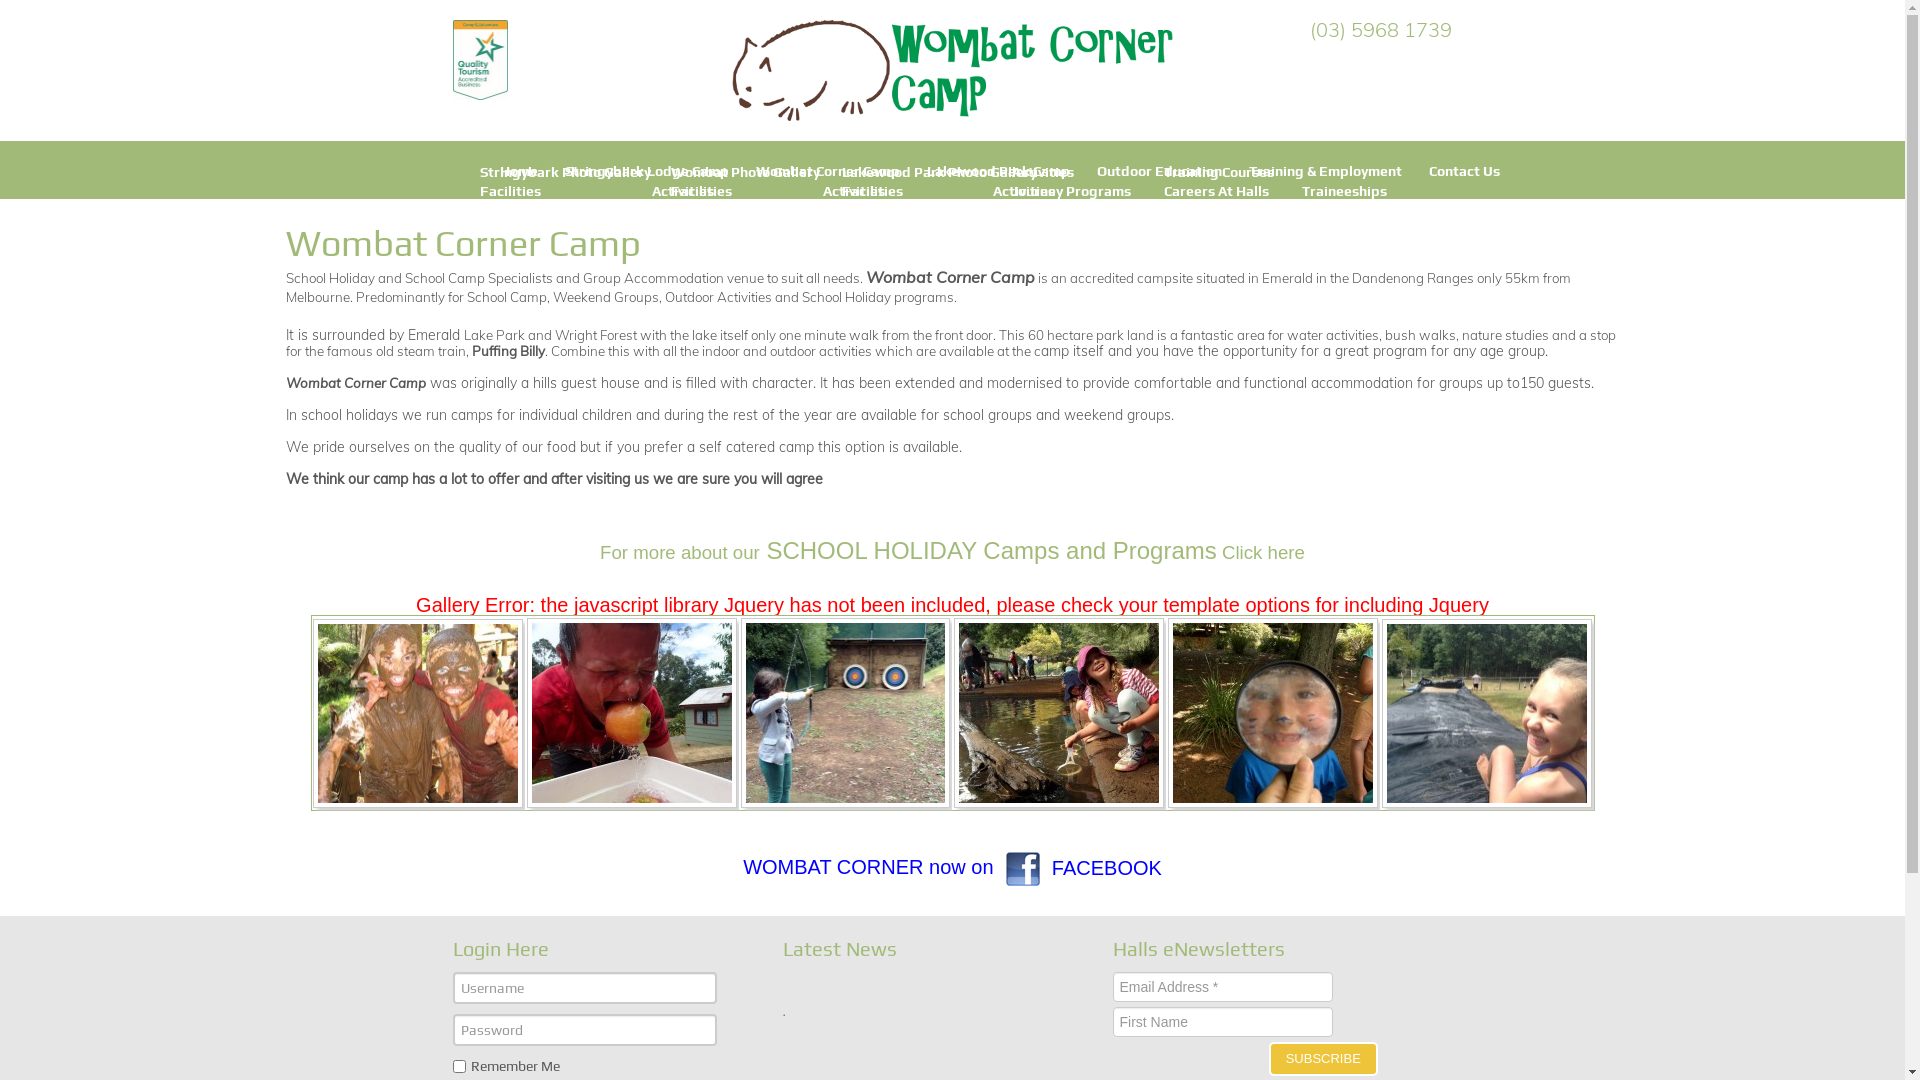 The image size is (1920, 1080). I want to click on Location, so click(1026, 210).